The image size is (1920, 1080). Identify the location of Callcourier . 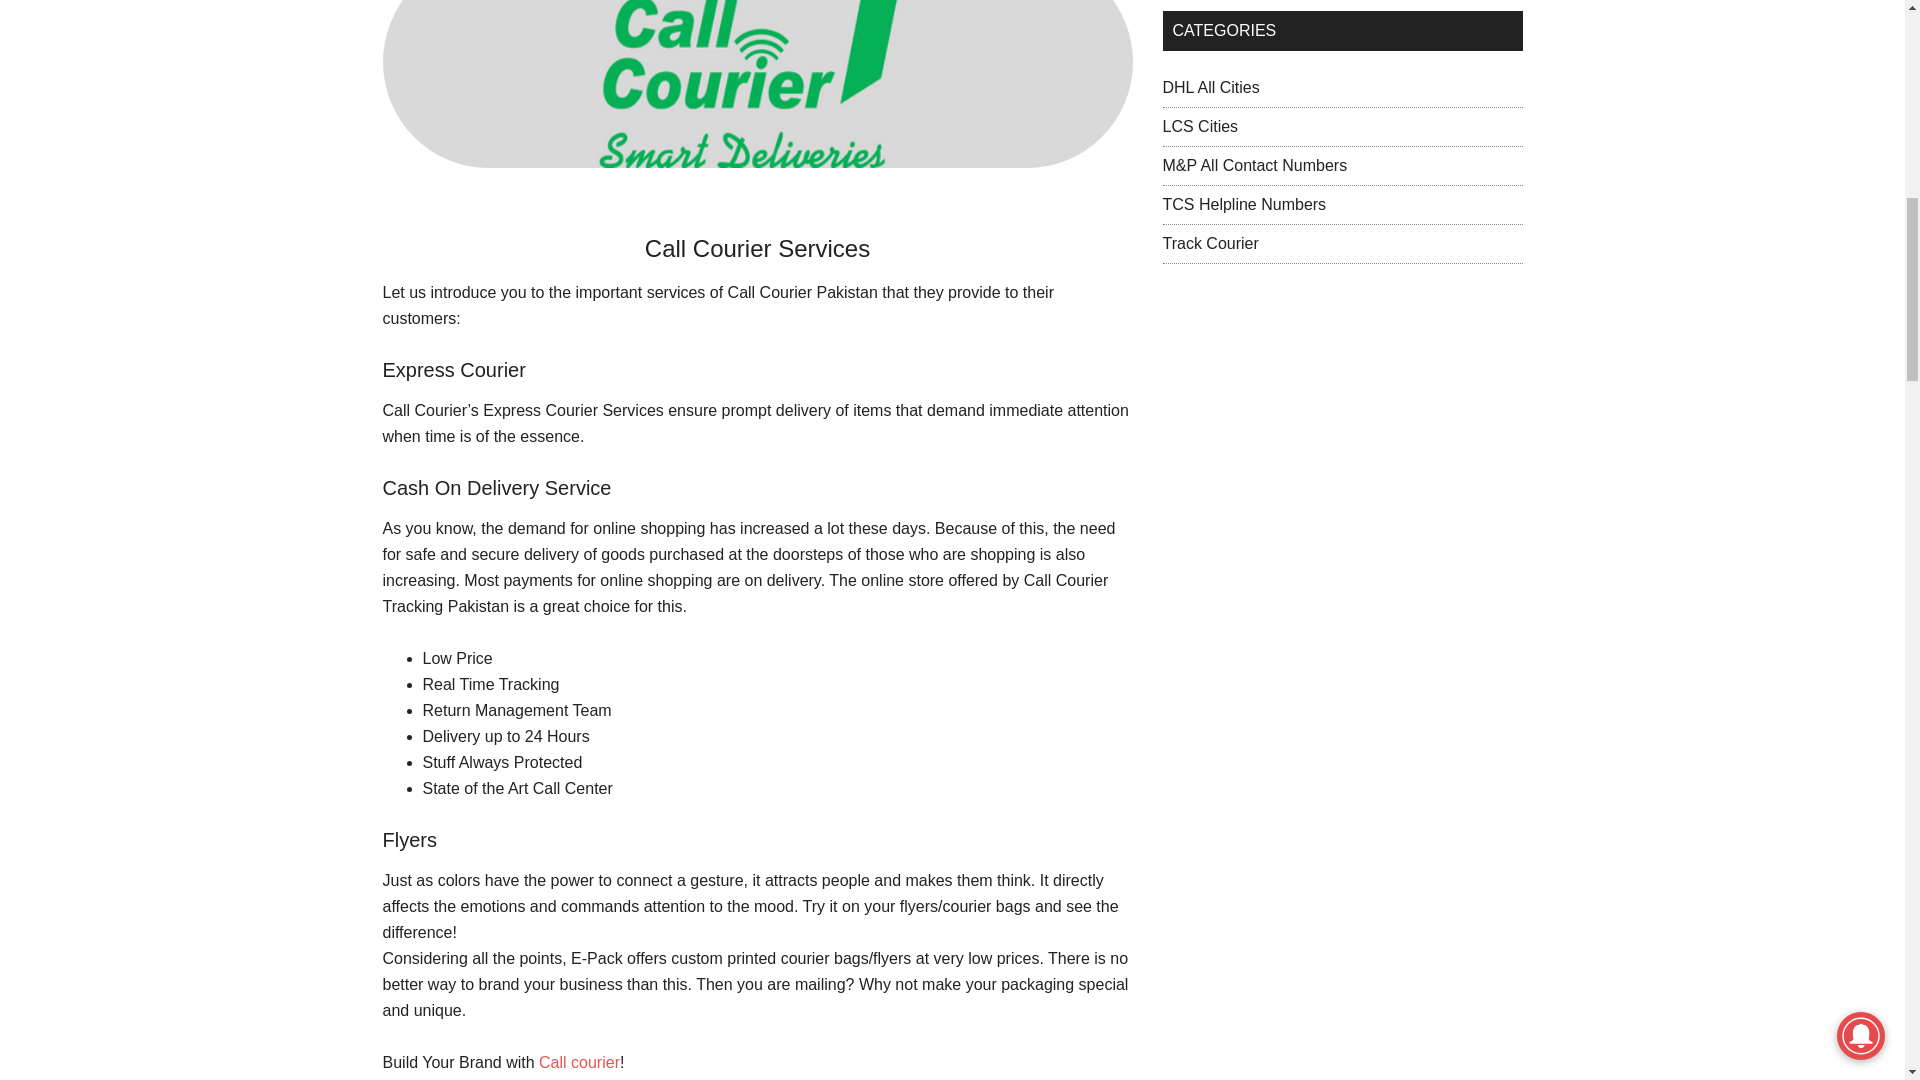
(757, 84).